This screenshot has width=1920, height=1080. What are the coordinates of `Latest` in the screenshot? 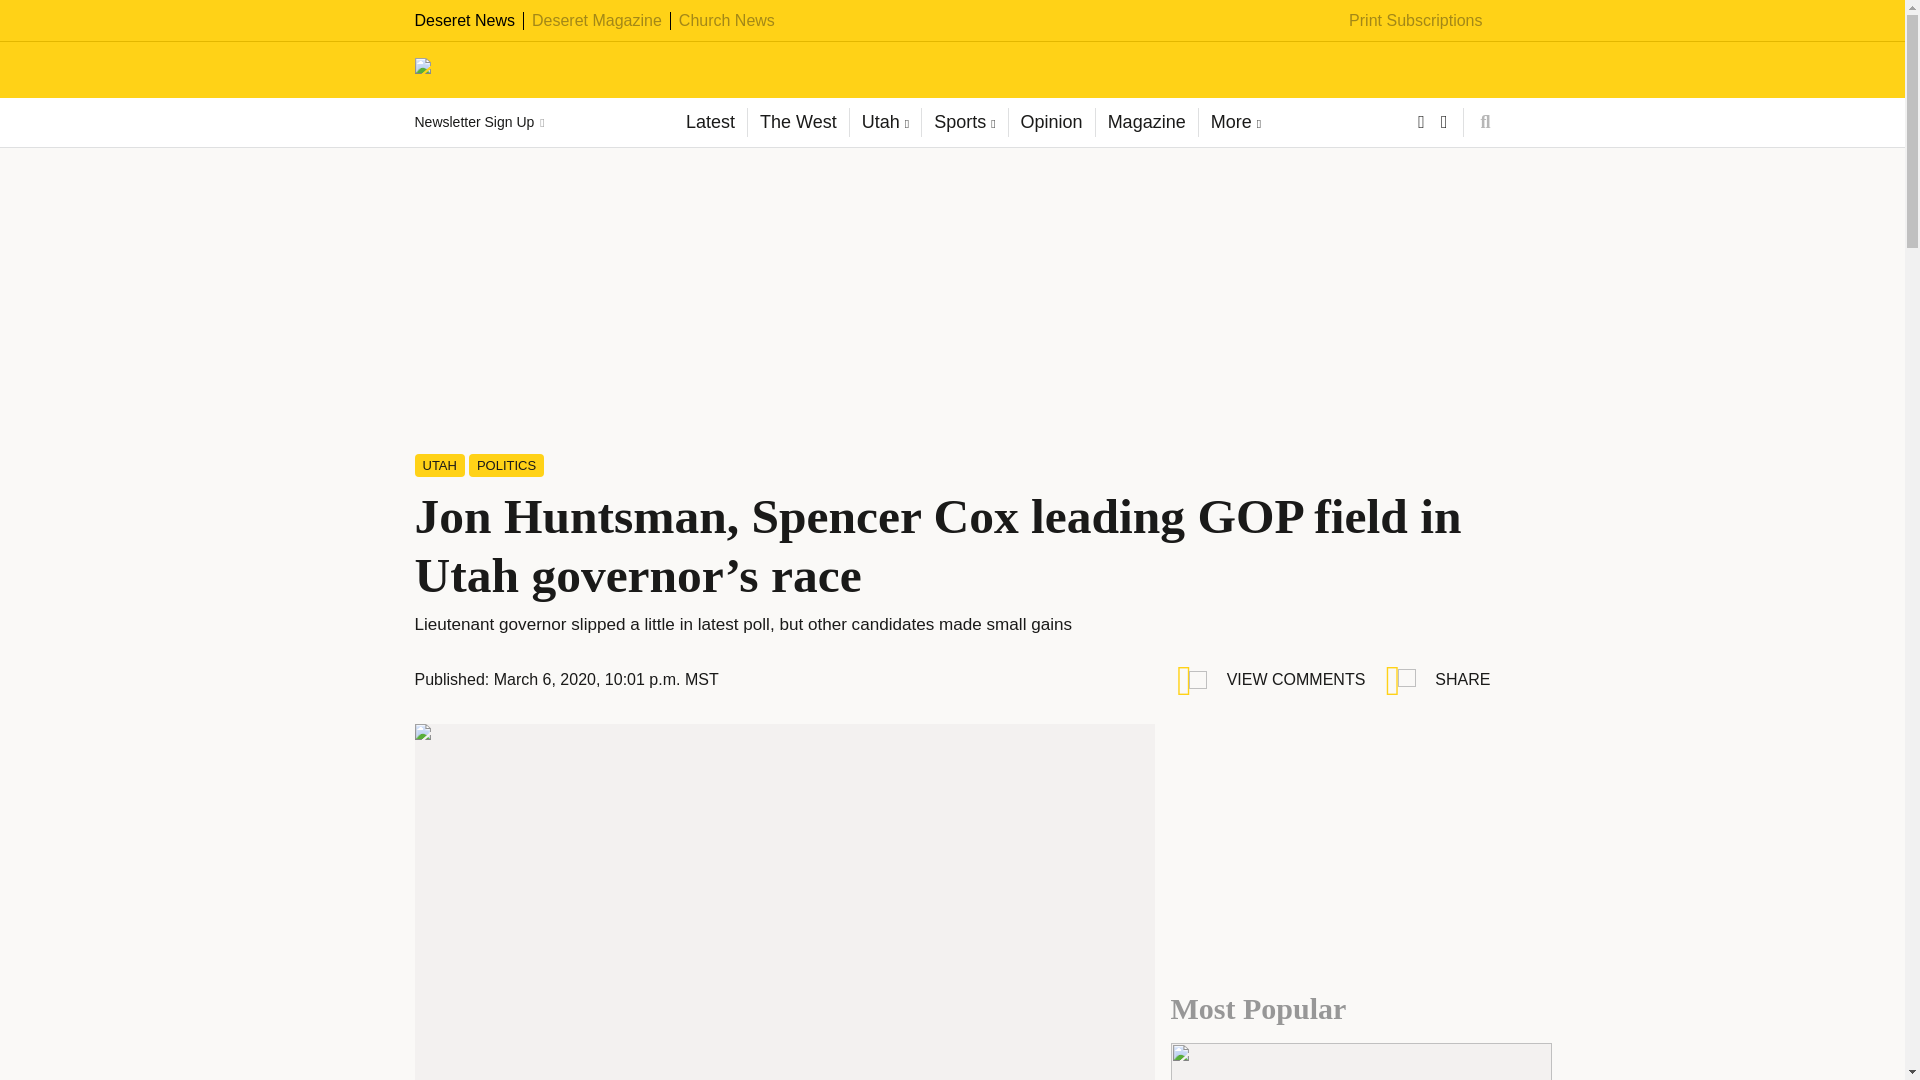 It's located at (710, 122).